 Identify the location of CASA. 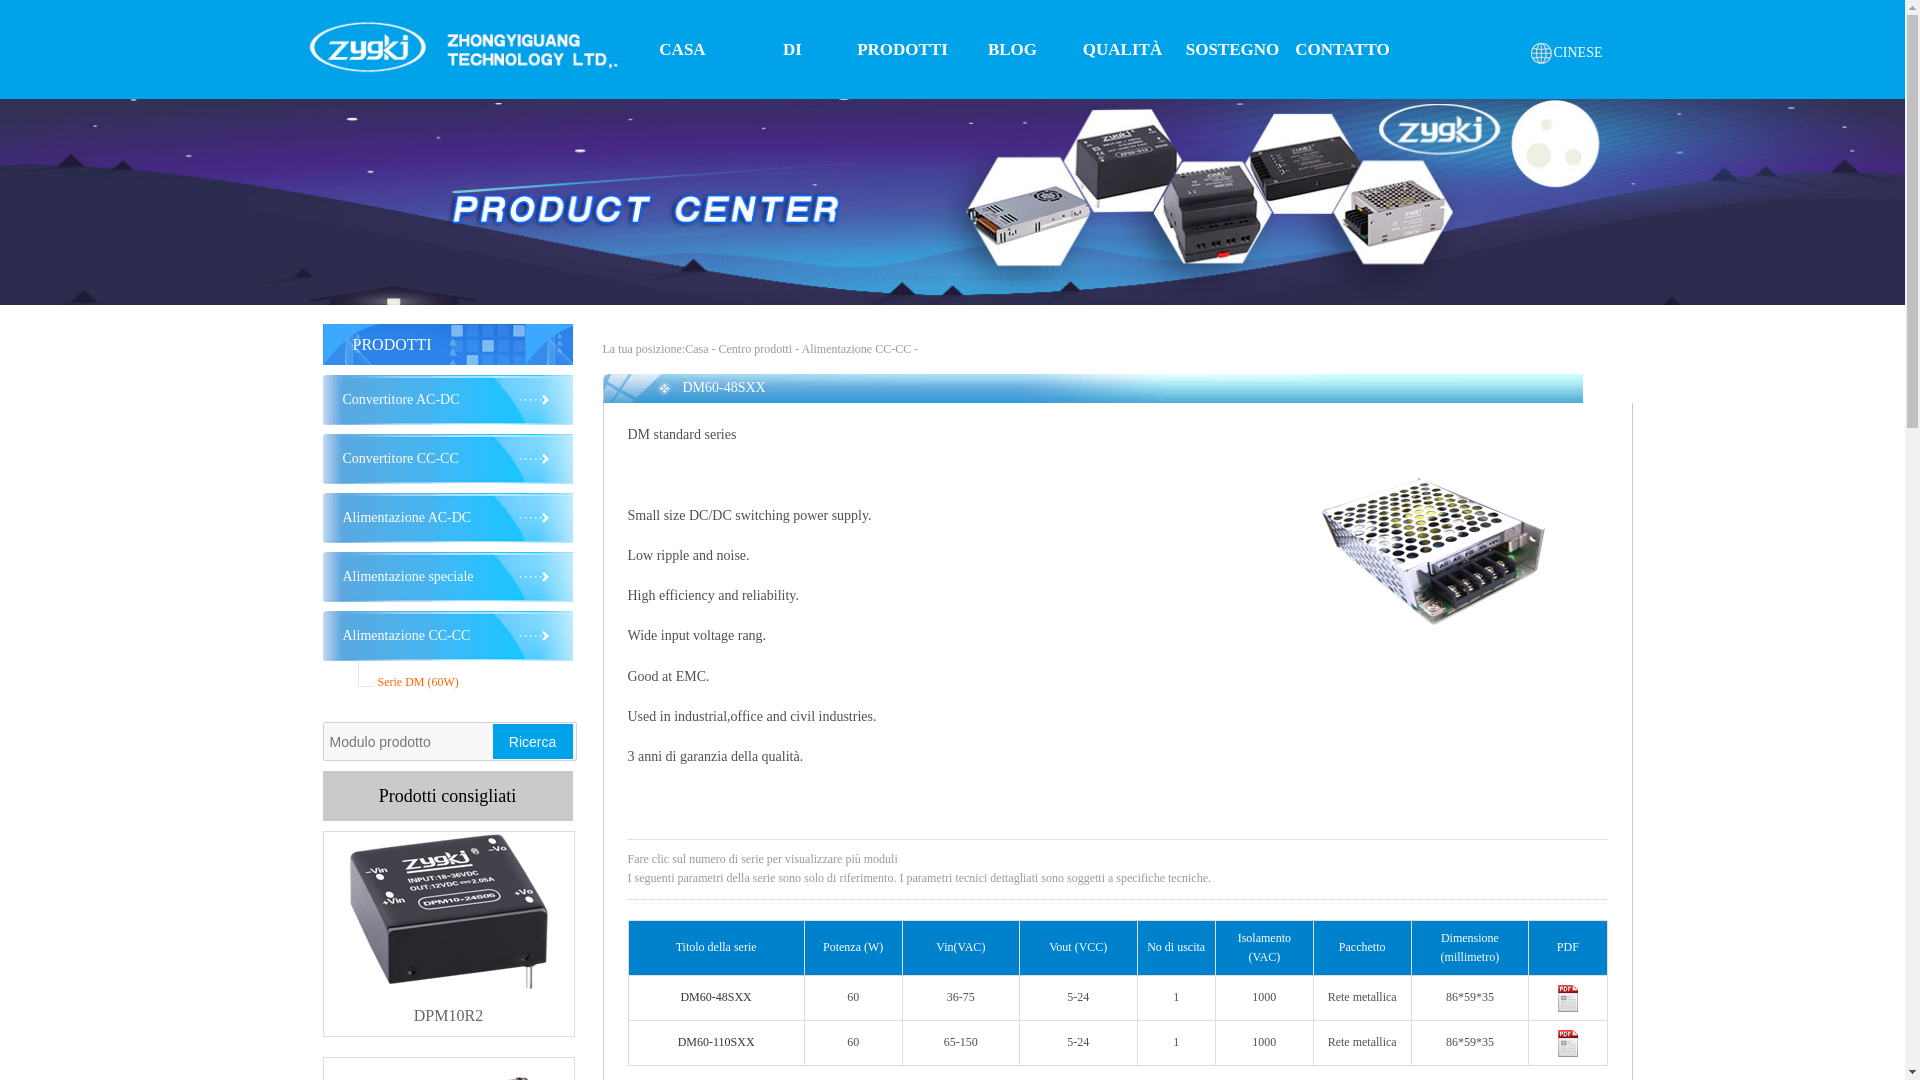
(682, 50).